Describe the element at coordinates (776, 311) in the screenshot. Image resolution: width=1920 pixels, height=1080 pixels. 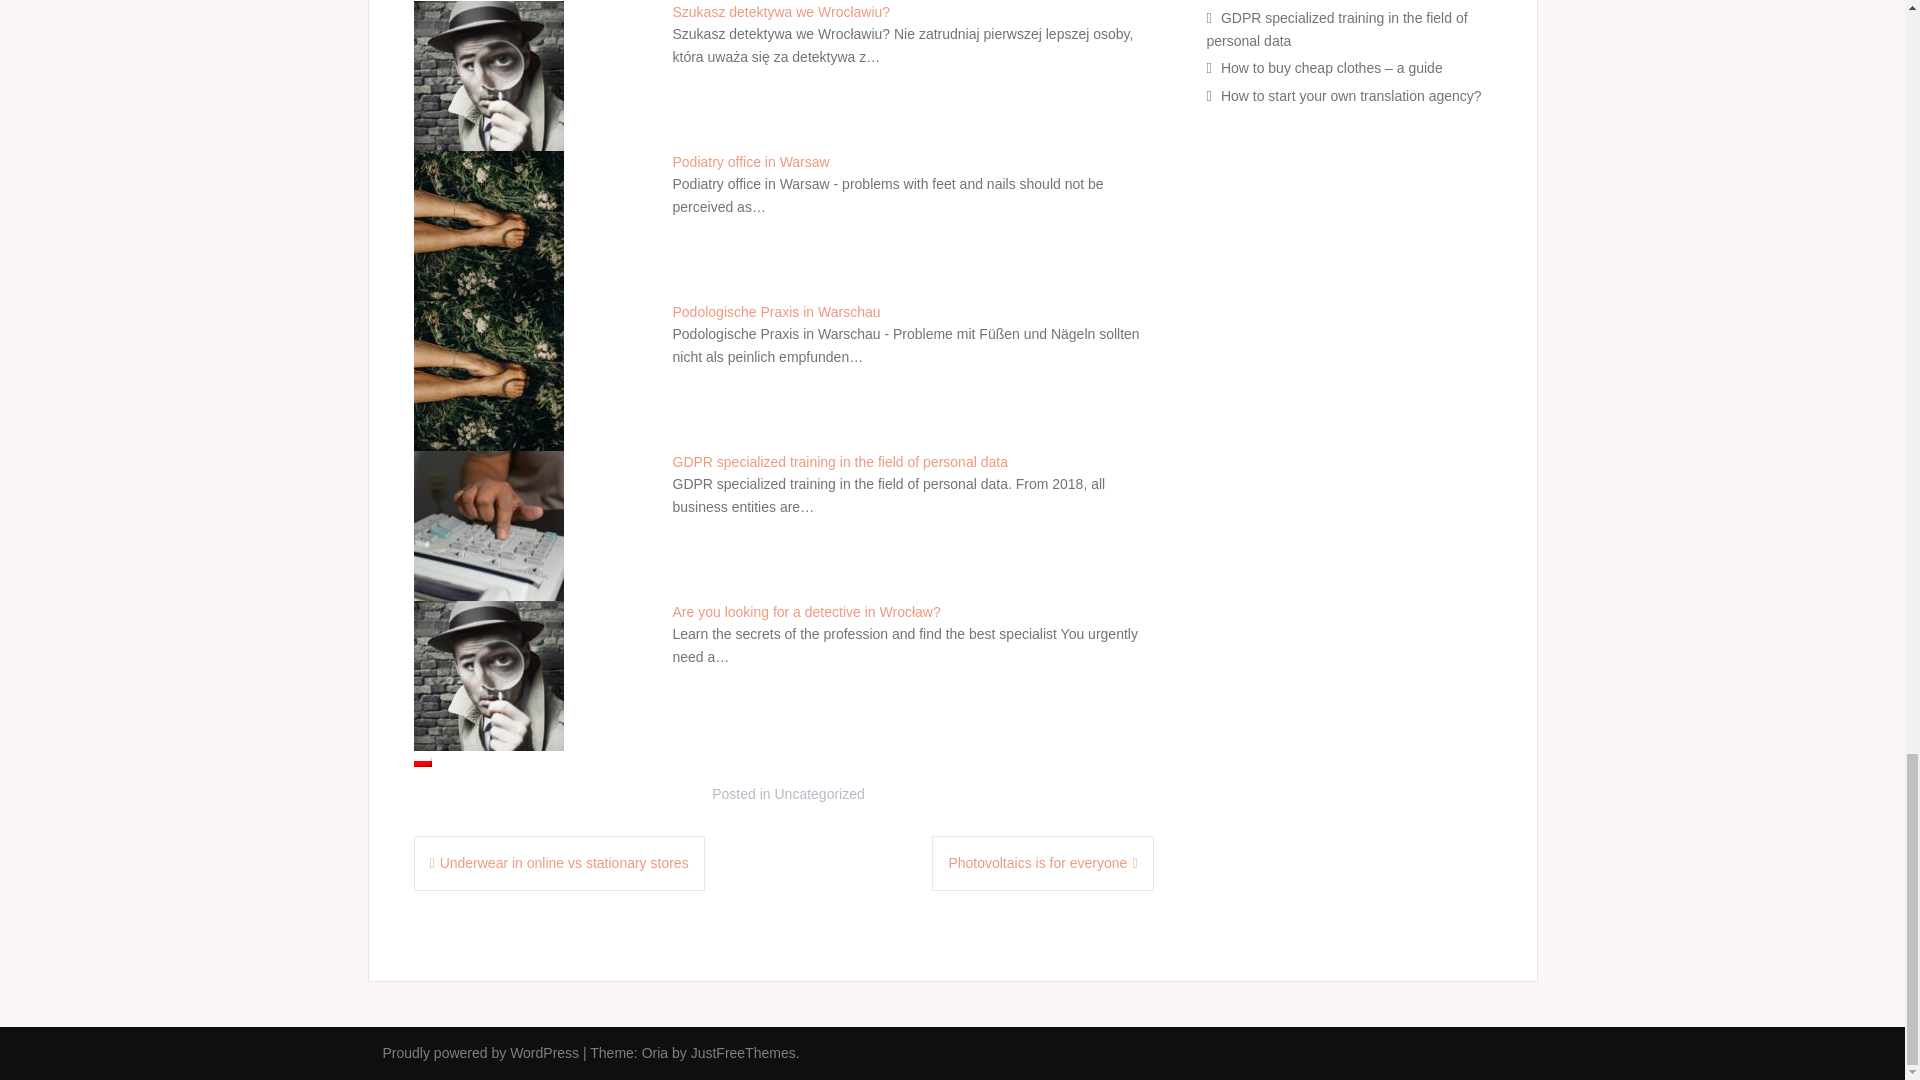
I see `Podologische Praxis in Warschau` at that location.